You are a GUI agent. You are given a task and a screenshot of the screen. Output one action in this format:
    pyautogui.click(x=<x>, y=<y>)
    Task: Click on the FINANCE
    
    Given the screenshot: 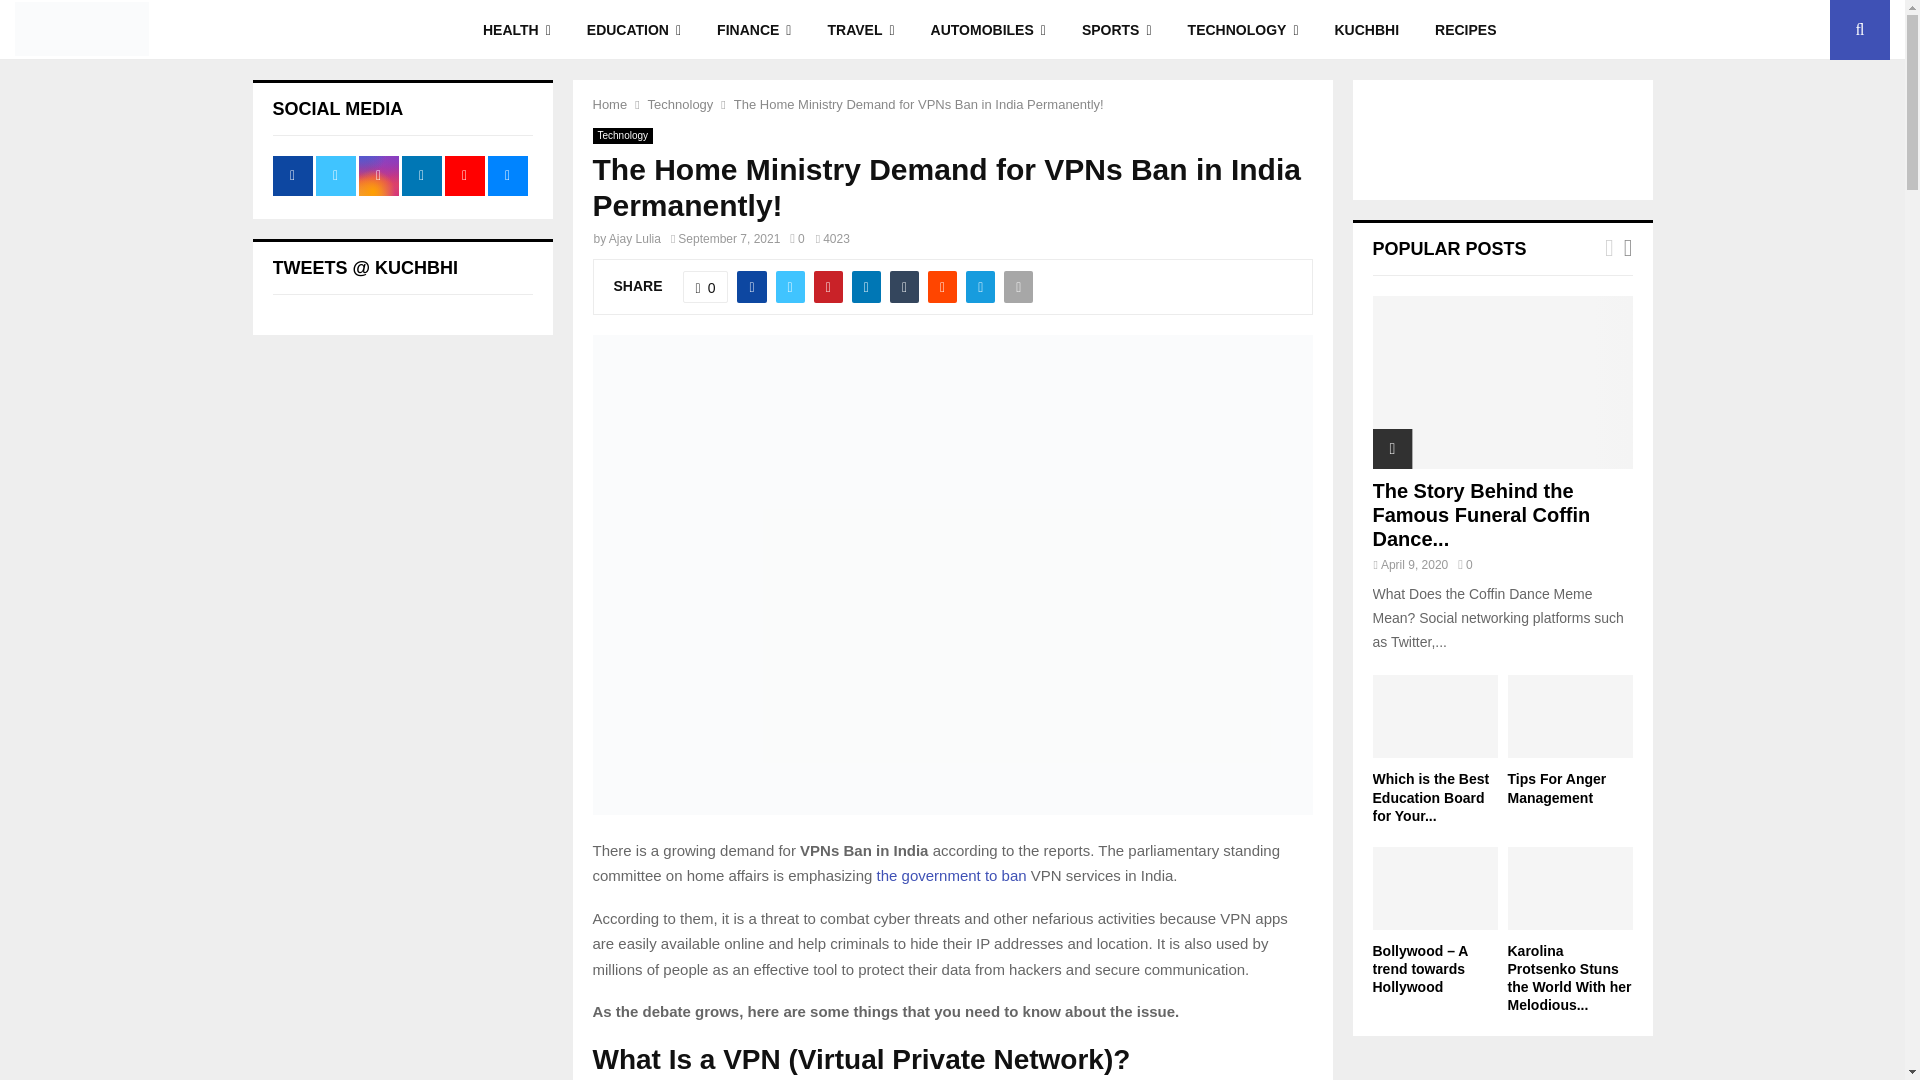 What is the action you would take?
    pyautogui.click(x=753, y=30)
    